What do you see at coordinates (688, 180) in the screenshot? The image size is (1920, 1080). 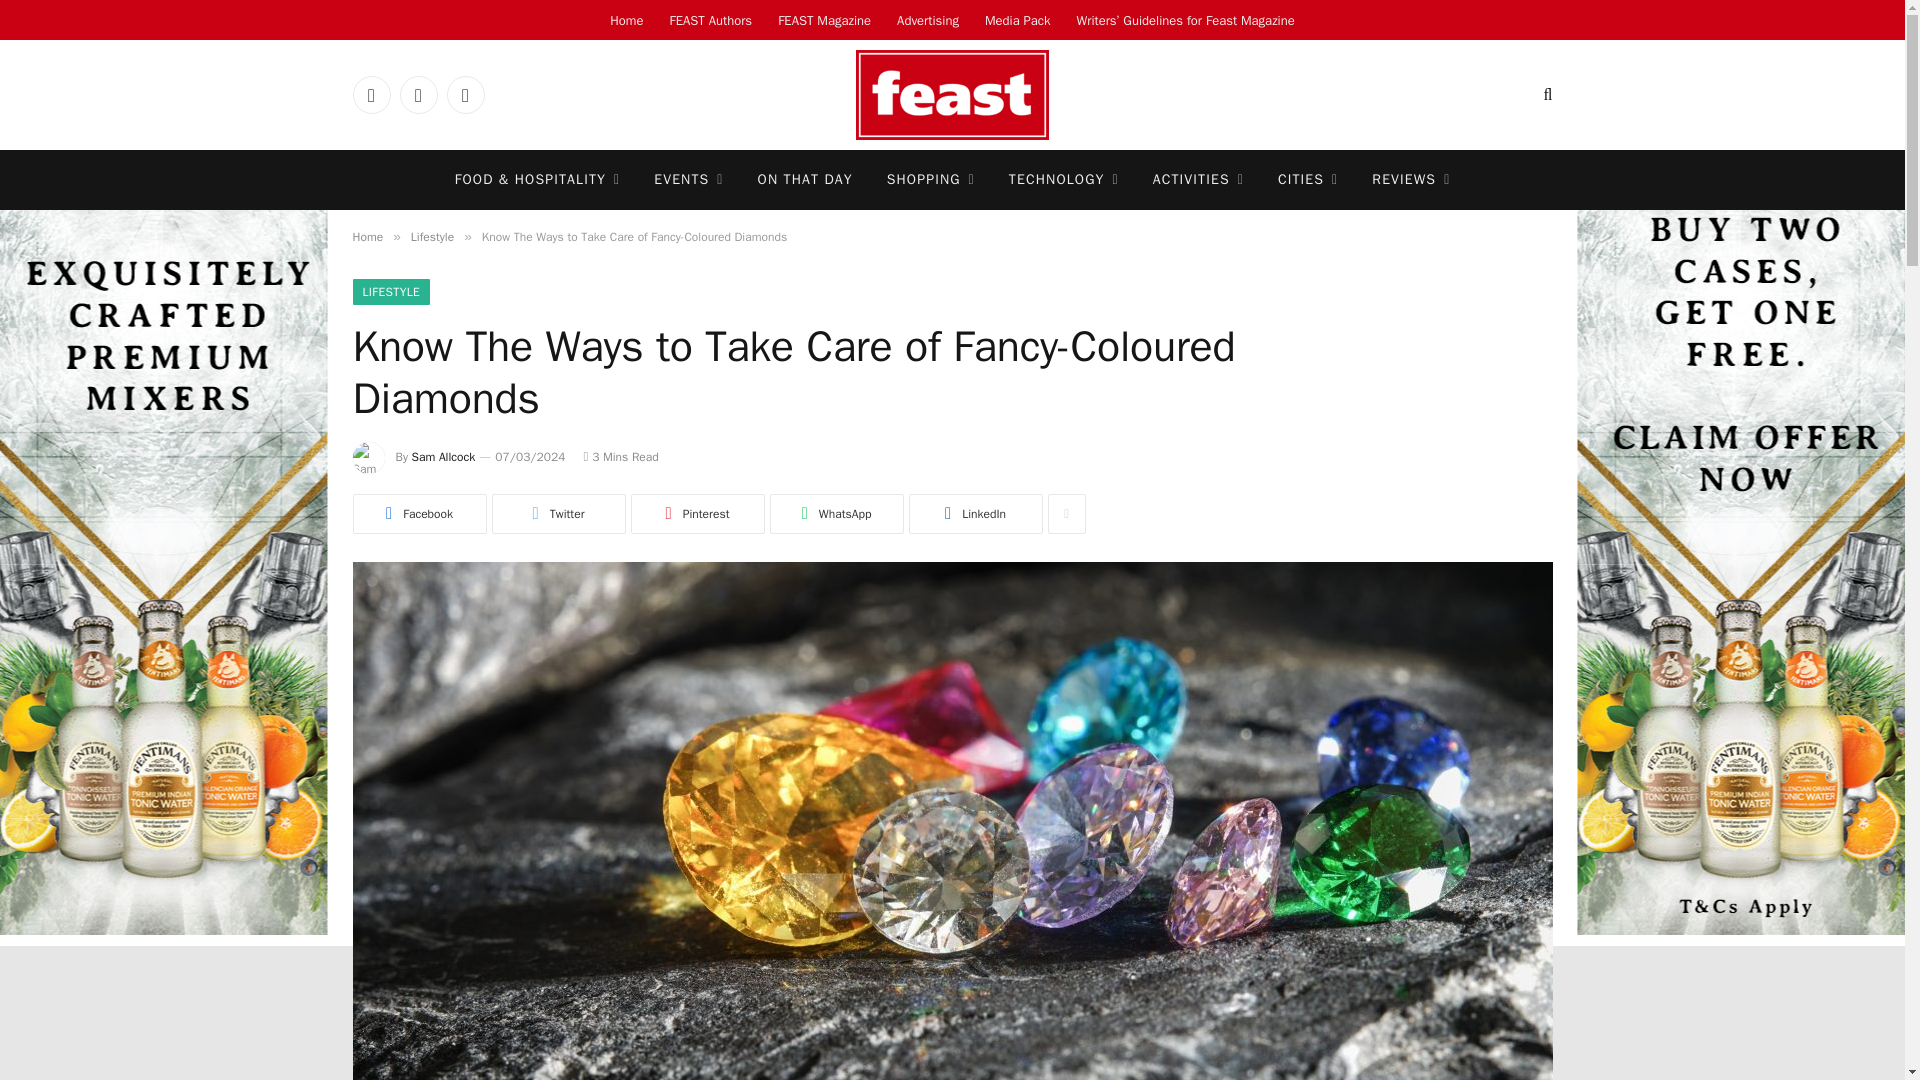 I see `EVENTS` at bounding box center [688, 180].